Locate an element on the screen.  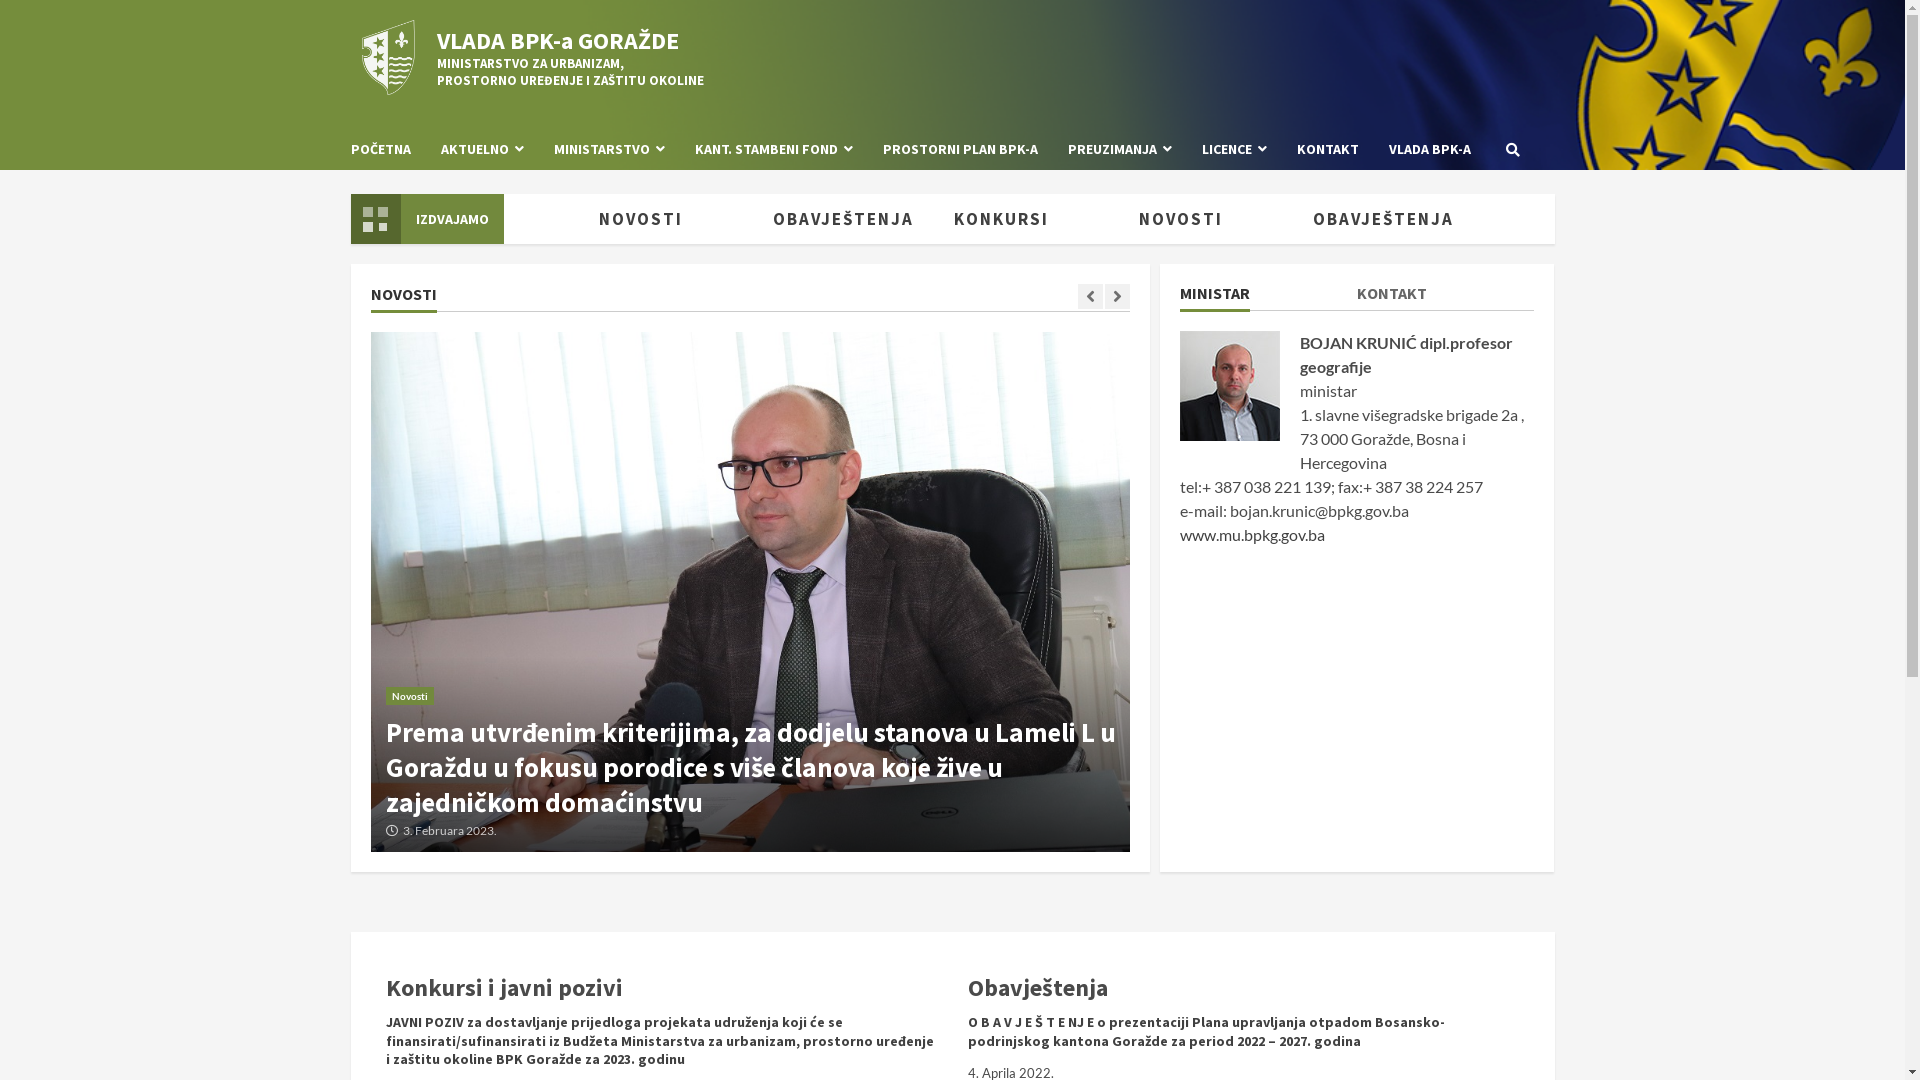
PREUZIMANJA is located at coordinates (1119, 150).